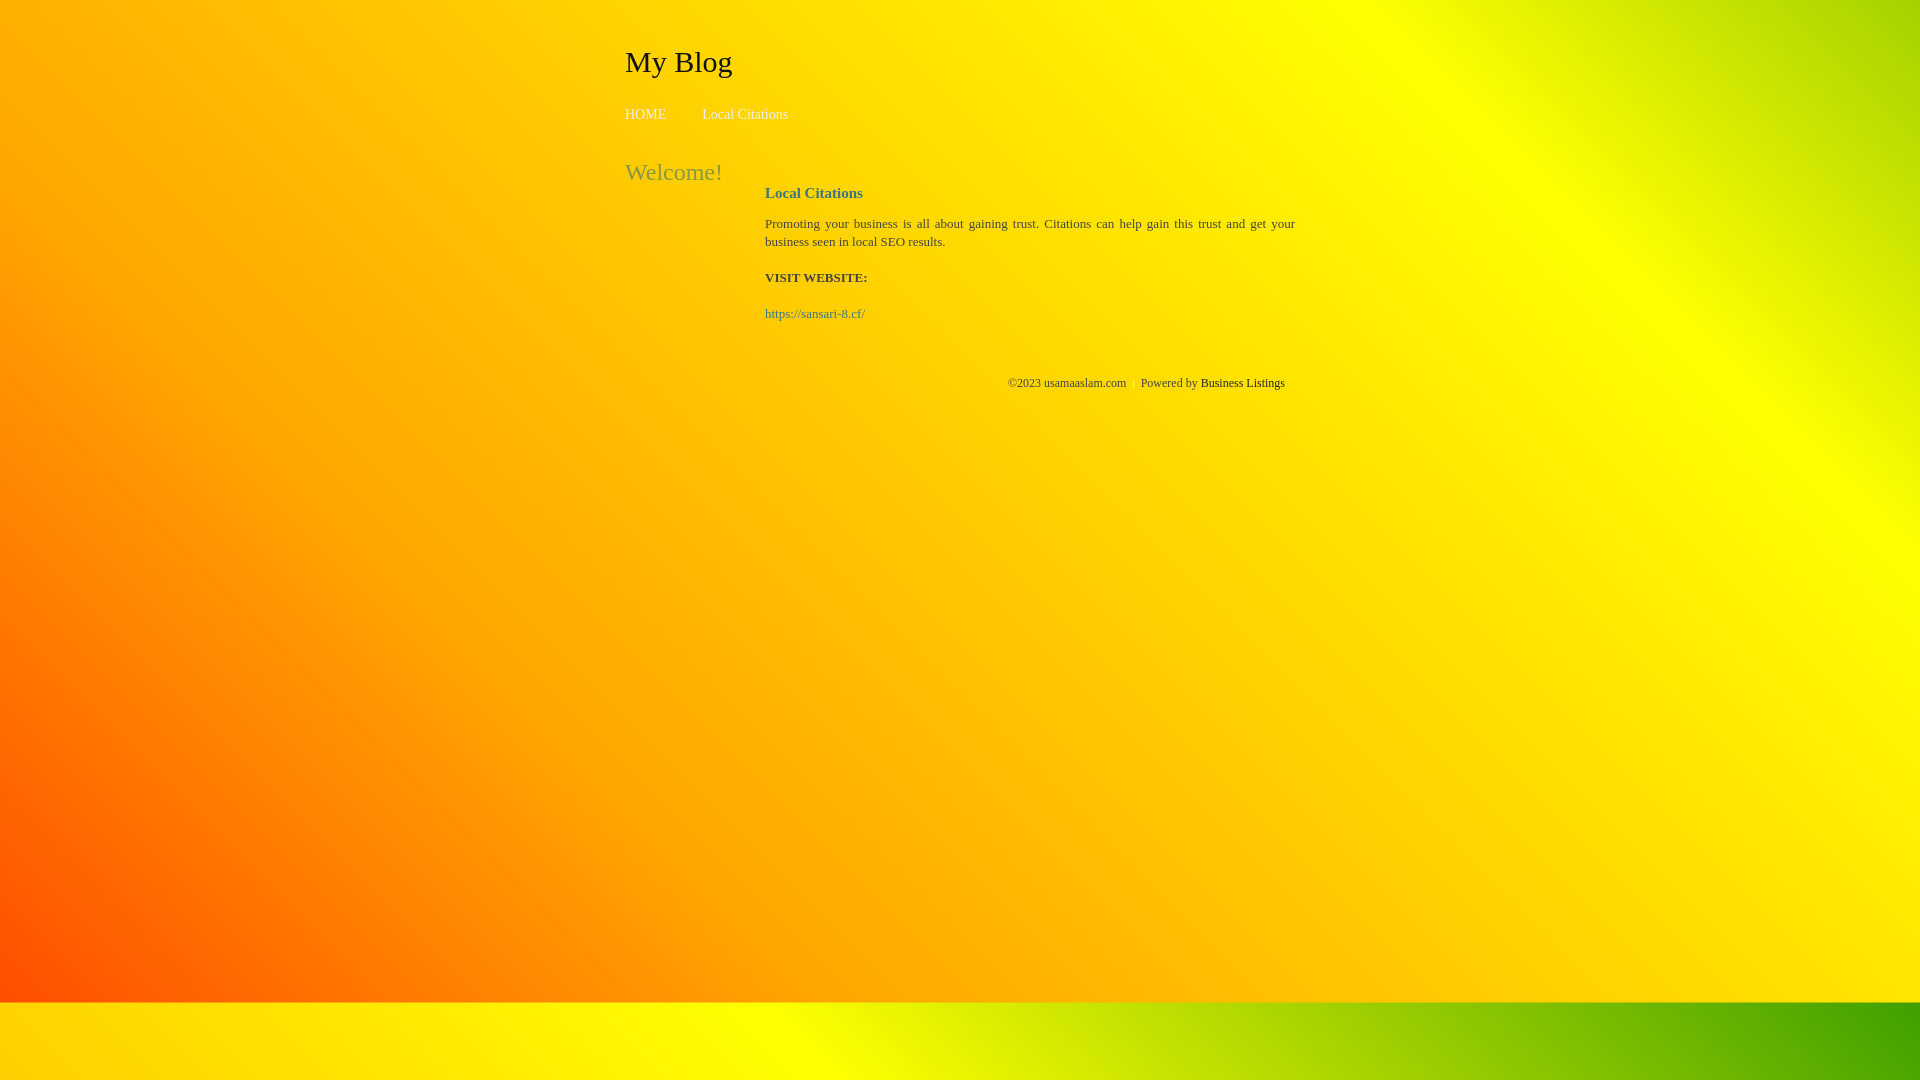 Image resolution: width=1920 pixels, height=1080 pixels. What do you see at coordinates (745, 114) in the screenshot?
I see `Local Citations` at bounding box center [745, 114].